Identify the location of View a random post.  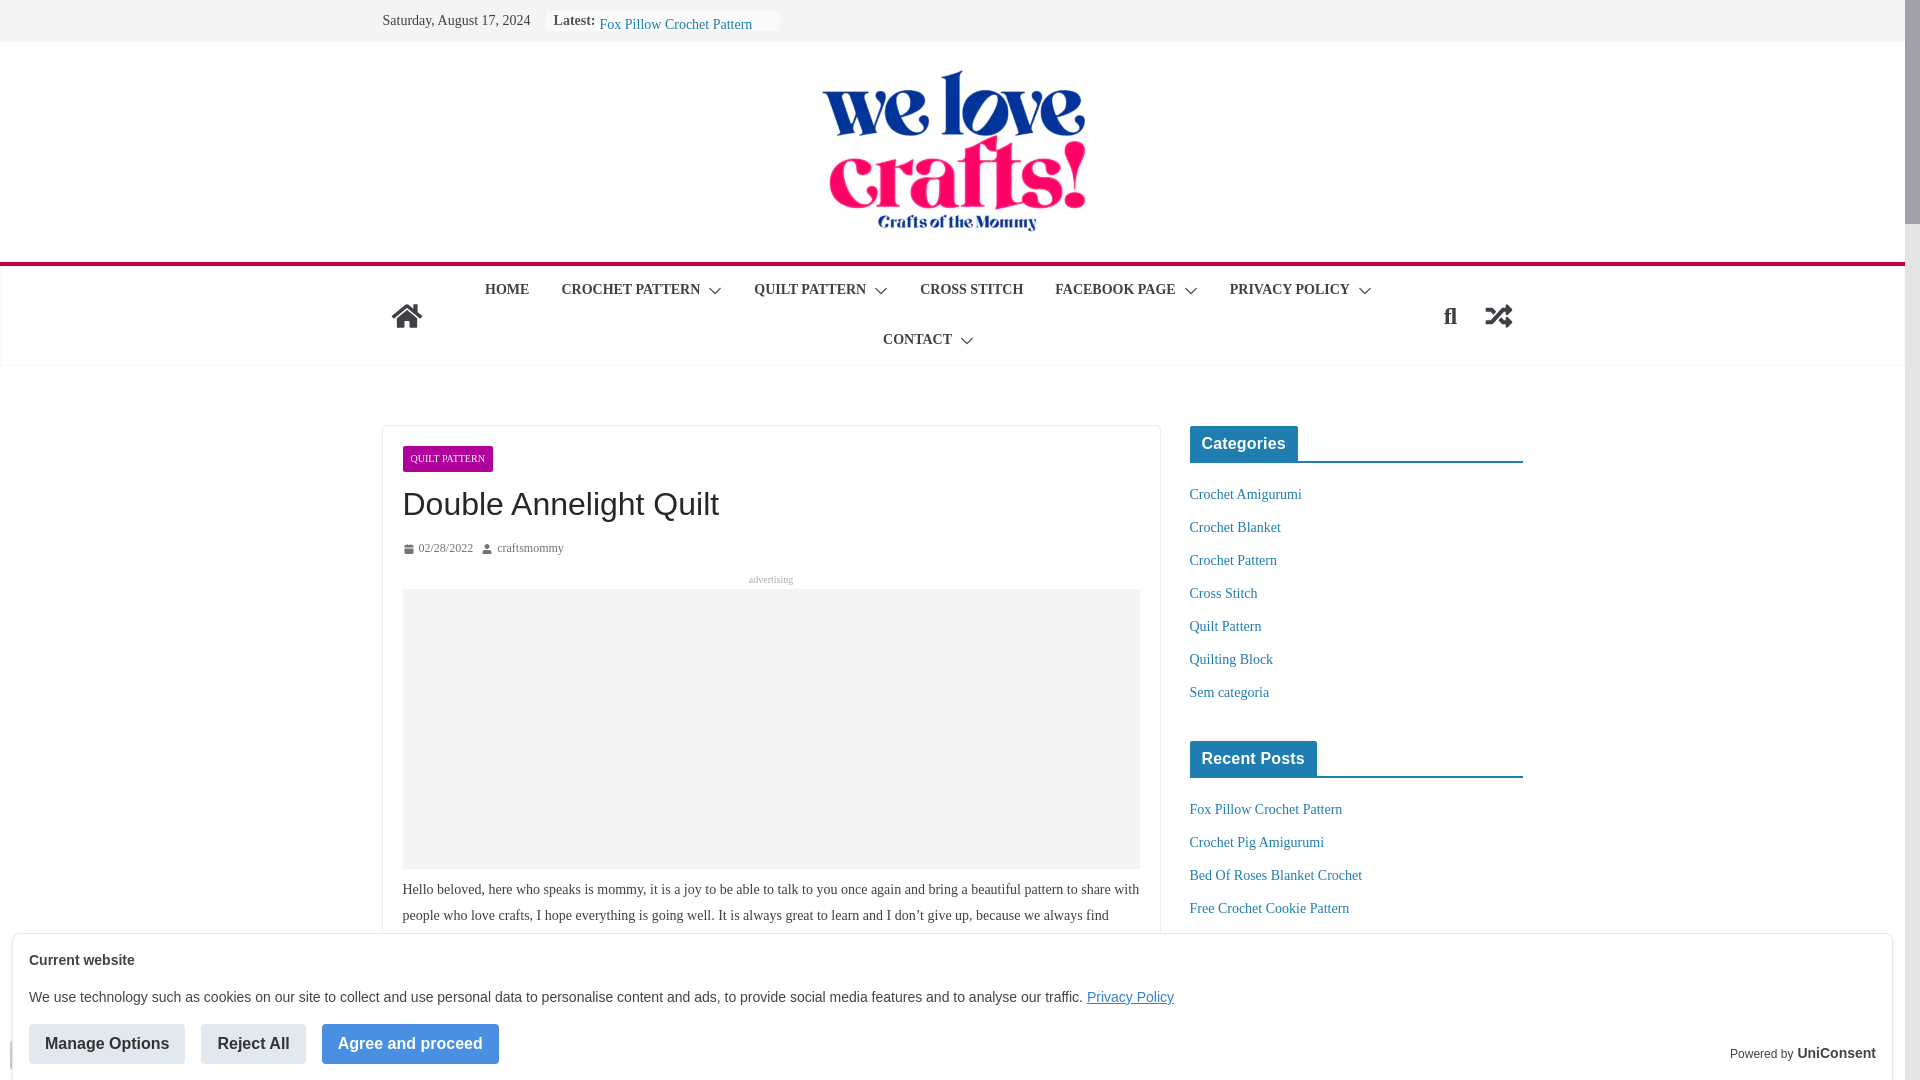
(1498, 316).